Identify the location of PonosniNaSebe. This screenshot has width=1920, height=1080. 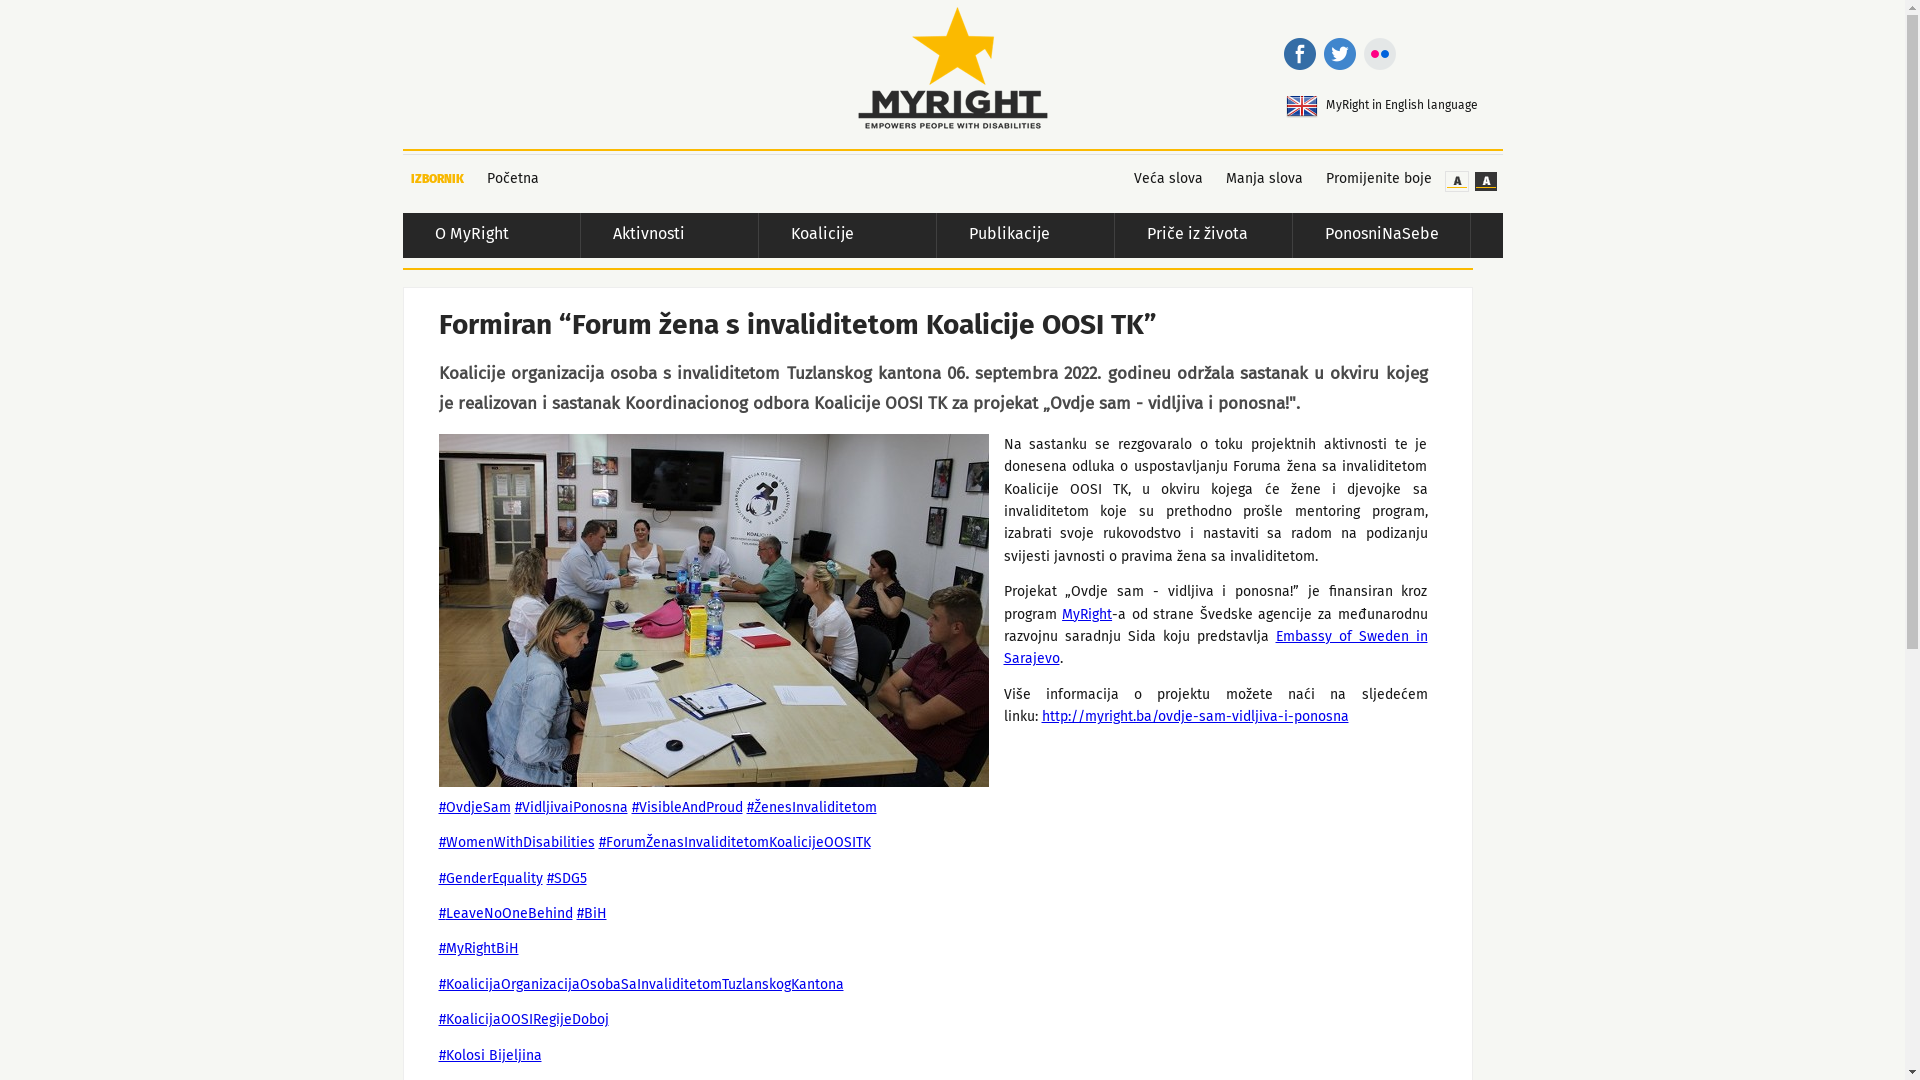
(1372, 236).